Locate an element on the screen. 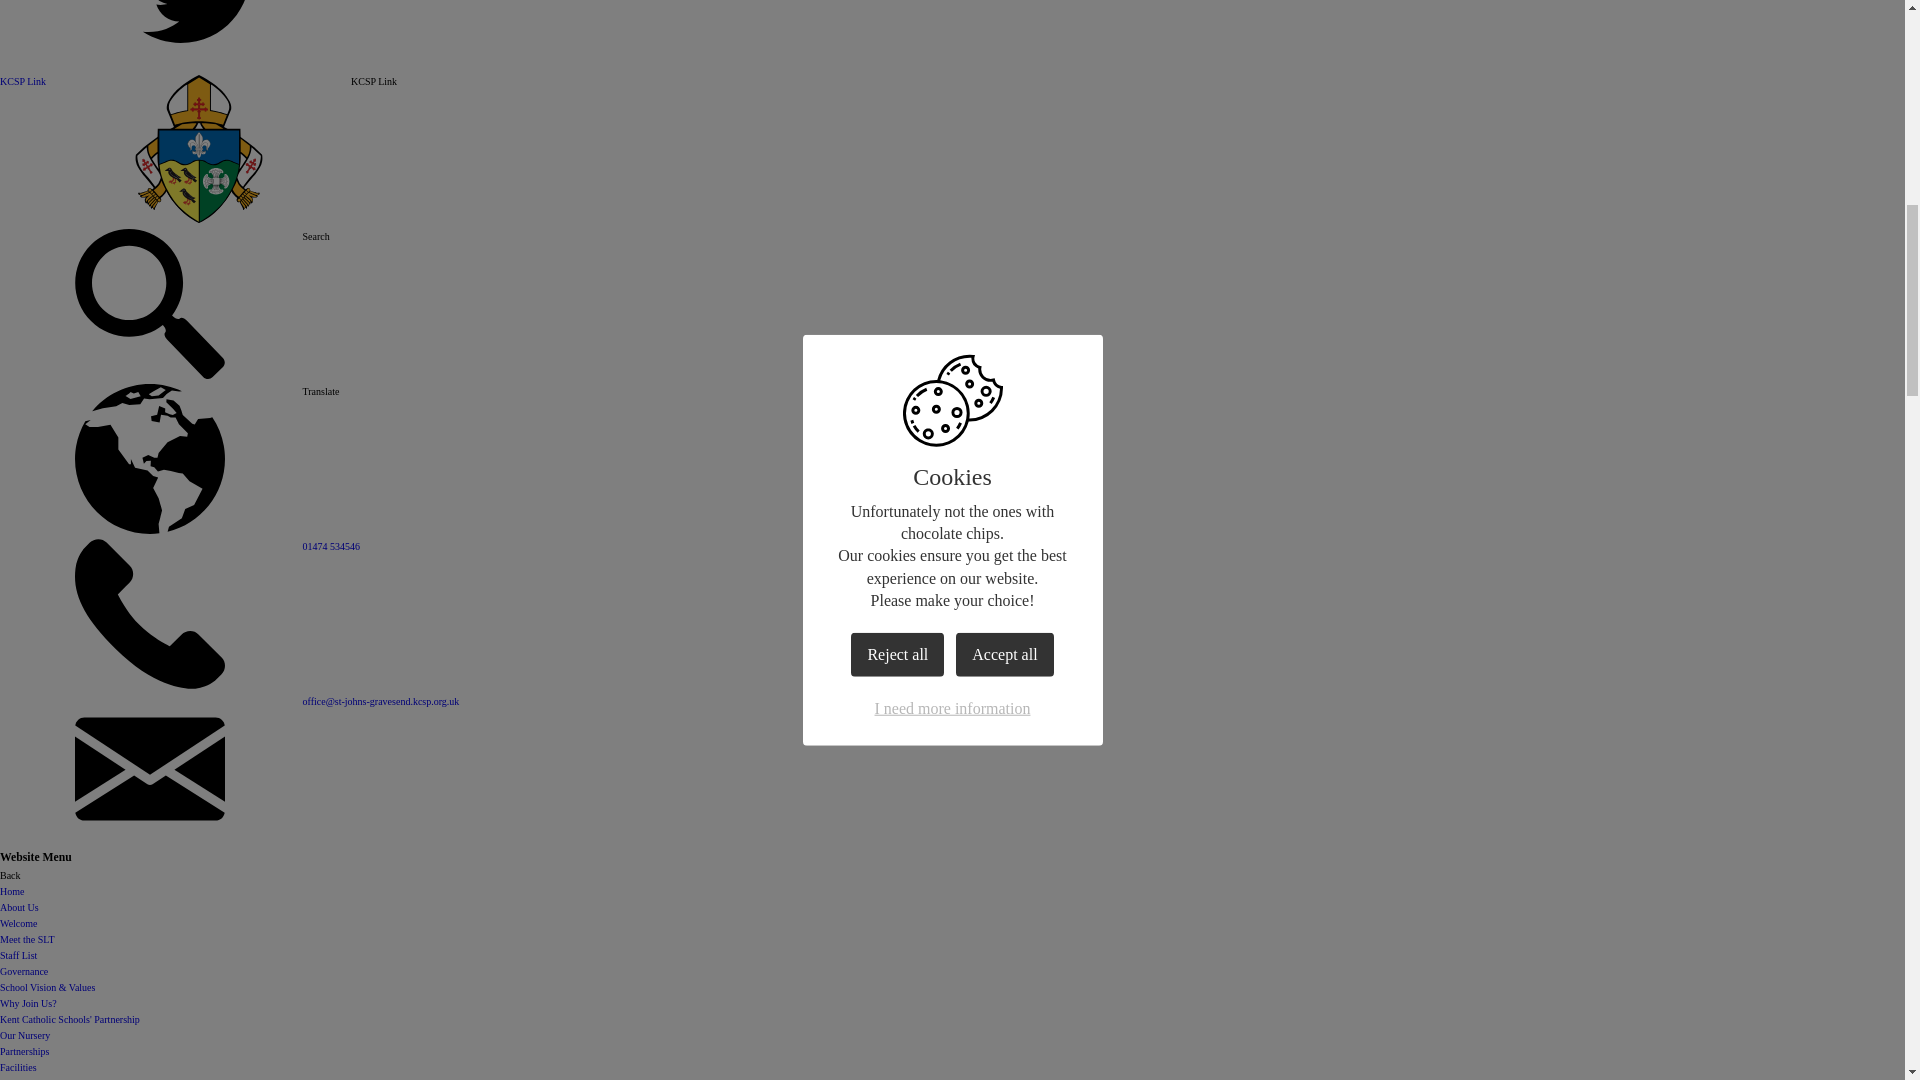  Our Nursery is located at coordinates (24, 1036).